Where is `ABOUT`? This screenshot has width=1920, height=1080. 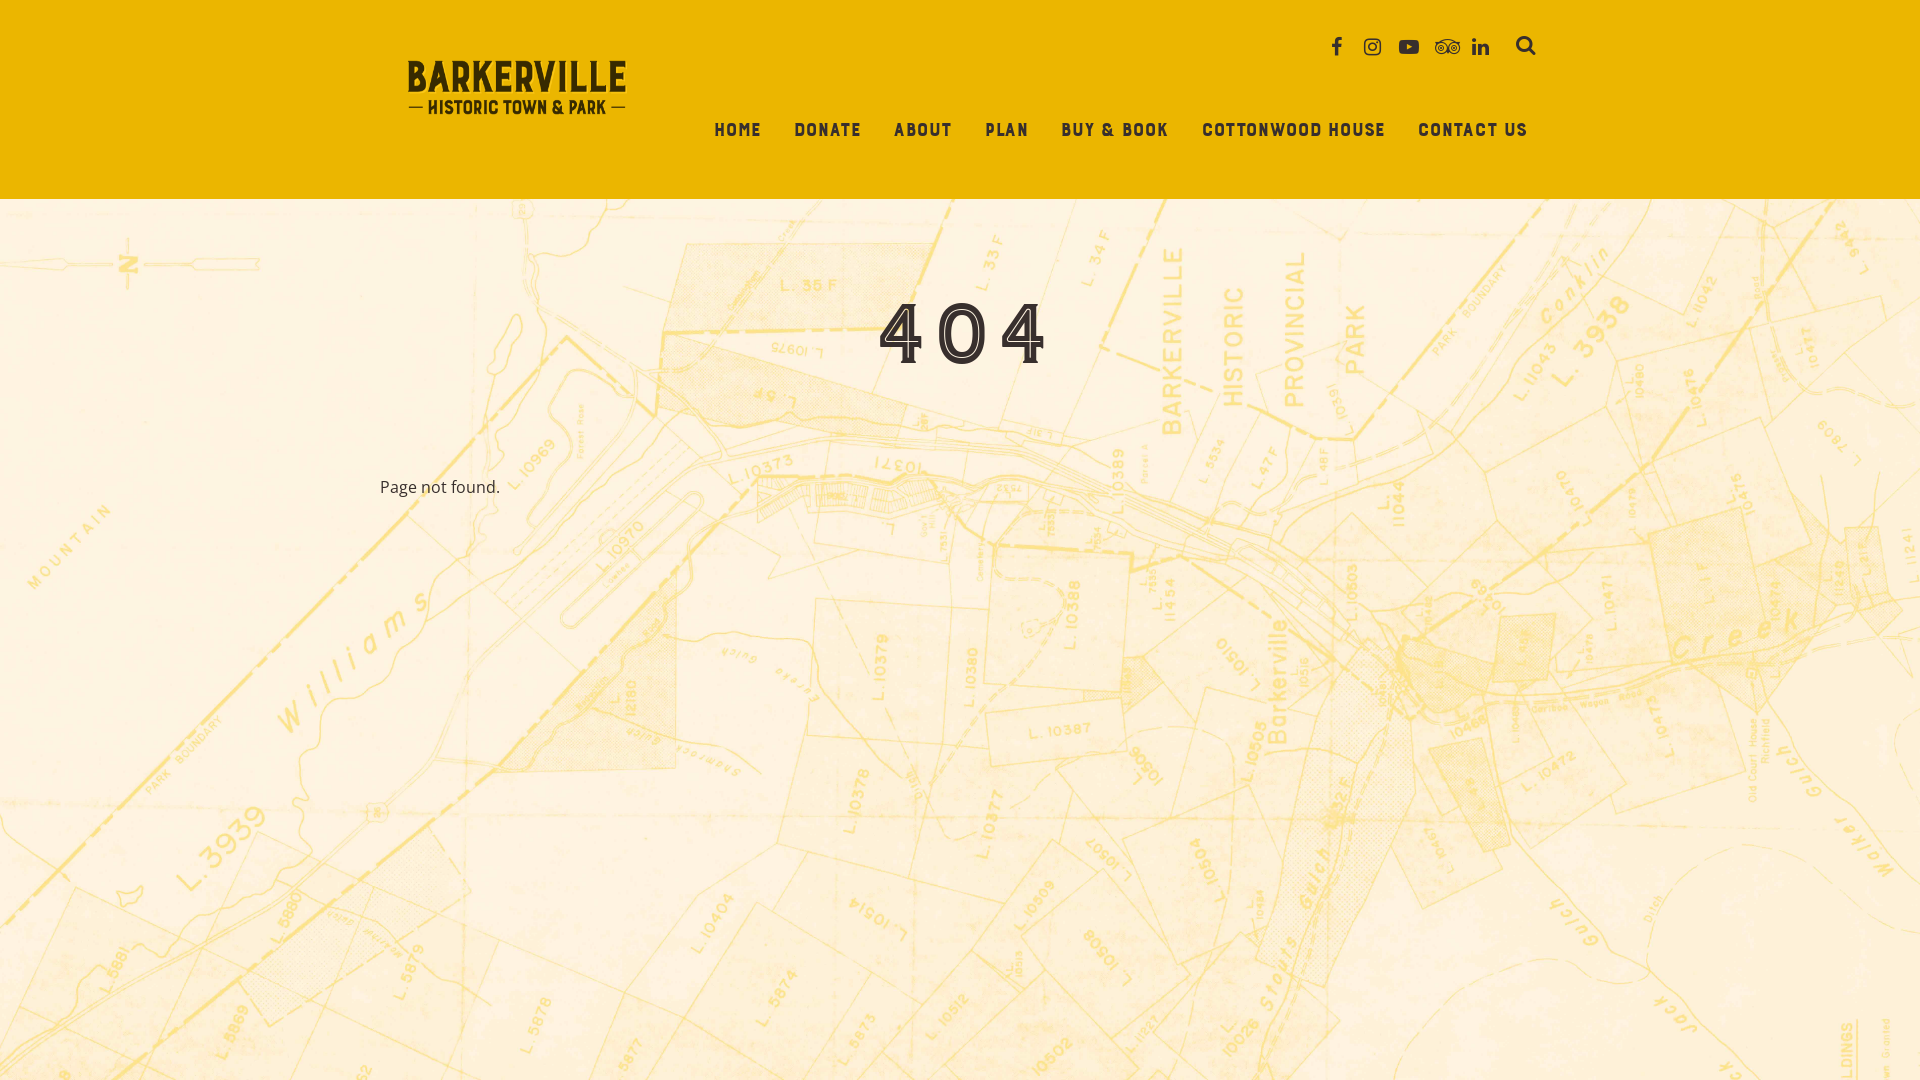 ABOUT is located at coordinates (922, 132).